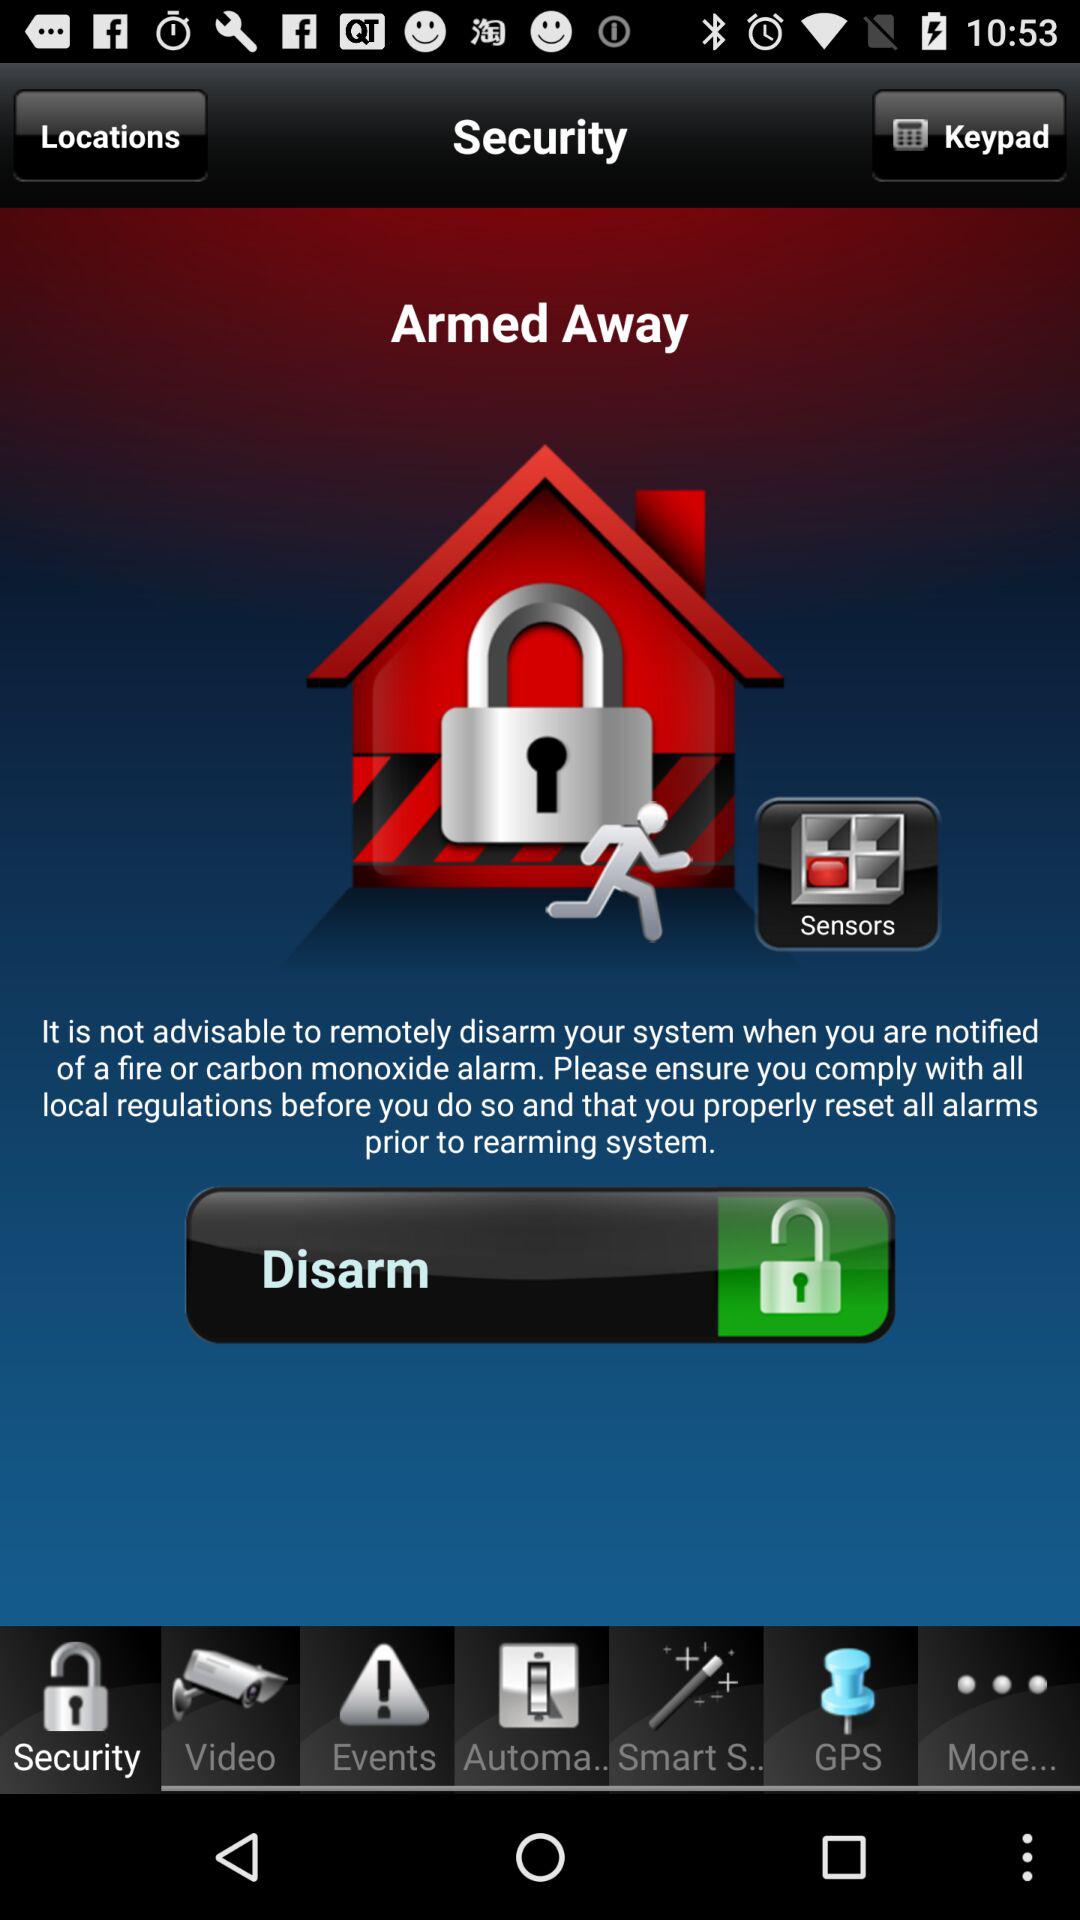  I want to click on choose the item above it is not item, so click(847, 874).